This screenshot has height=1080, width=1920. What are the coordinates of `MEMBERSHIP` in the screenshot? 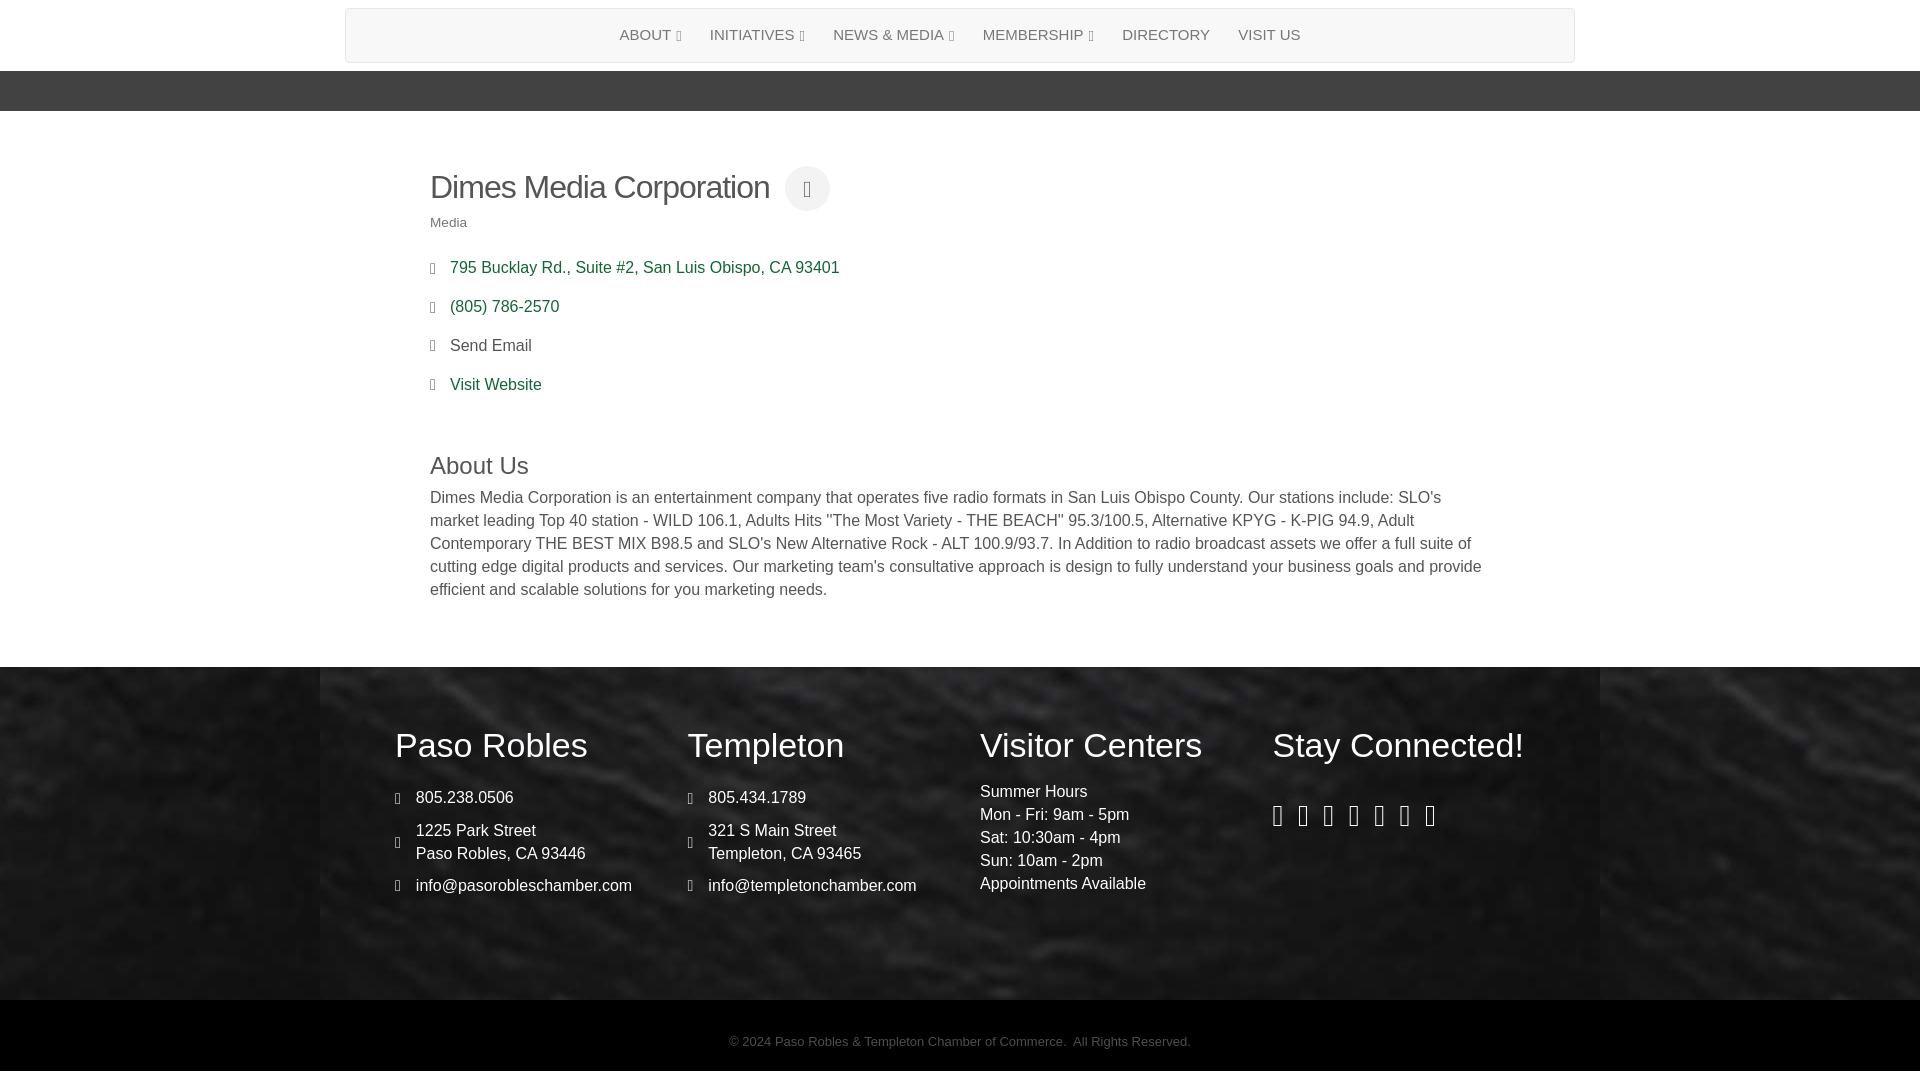 It's located at (1038, 34).